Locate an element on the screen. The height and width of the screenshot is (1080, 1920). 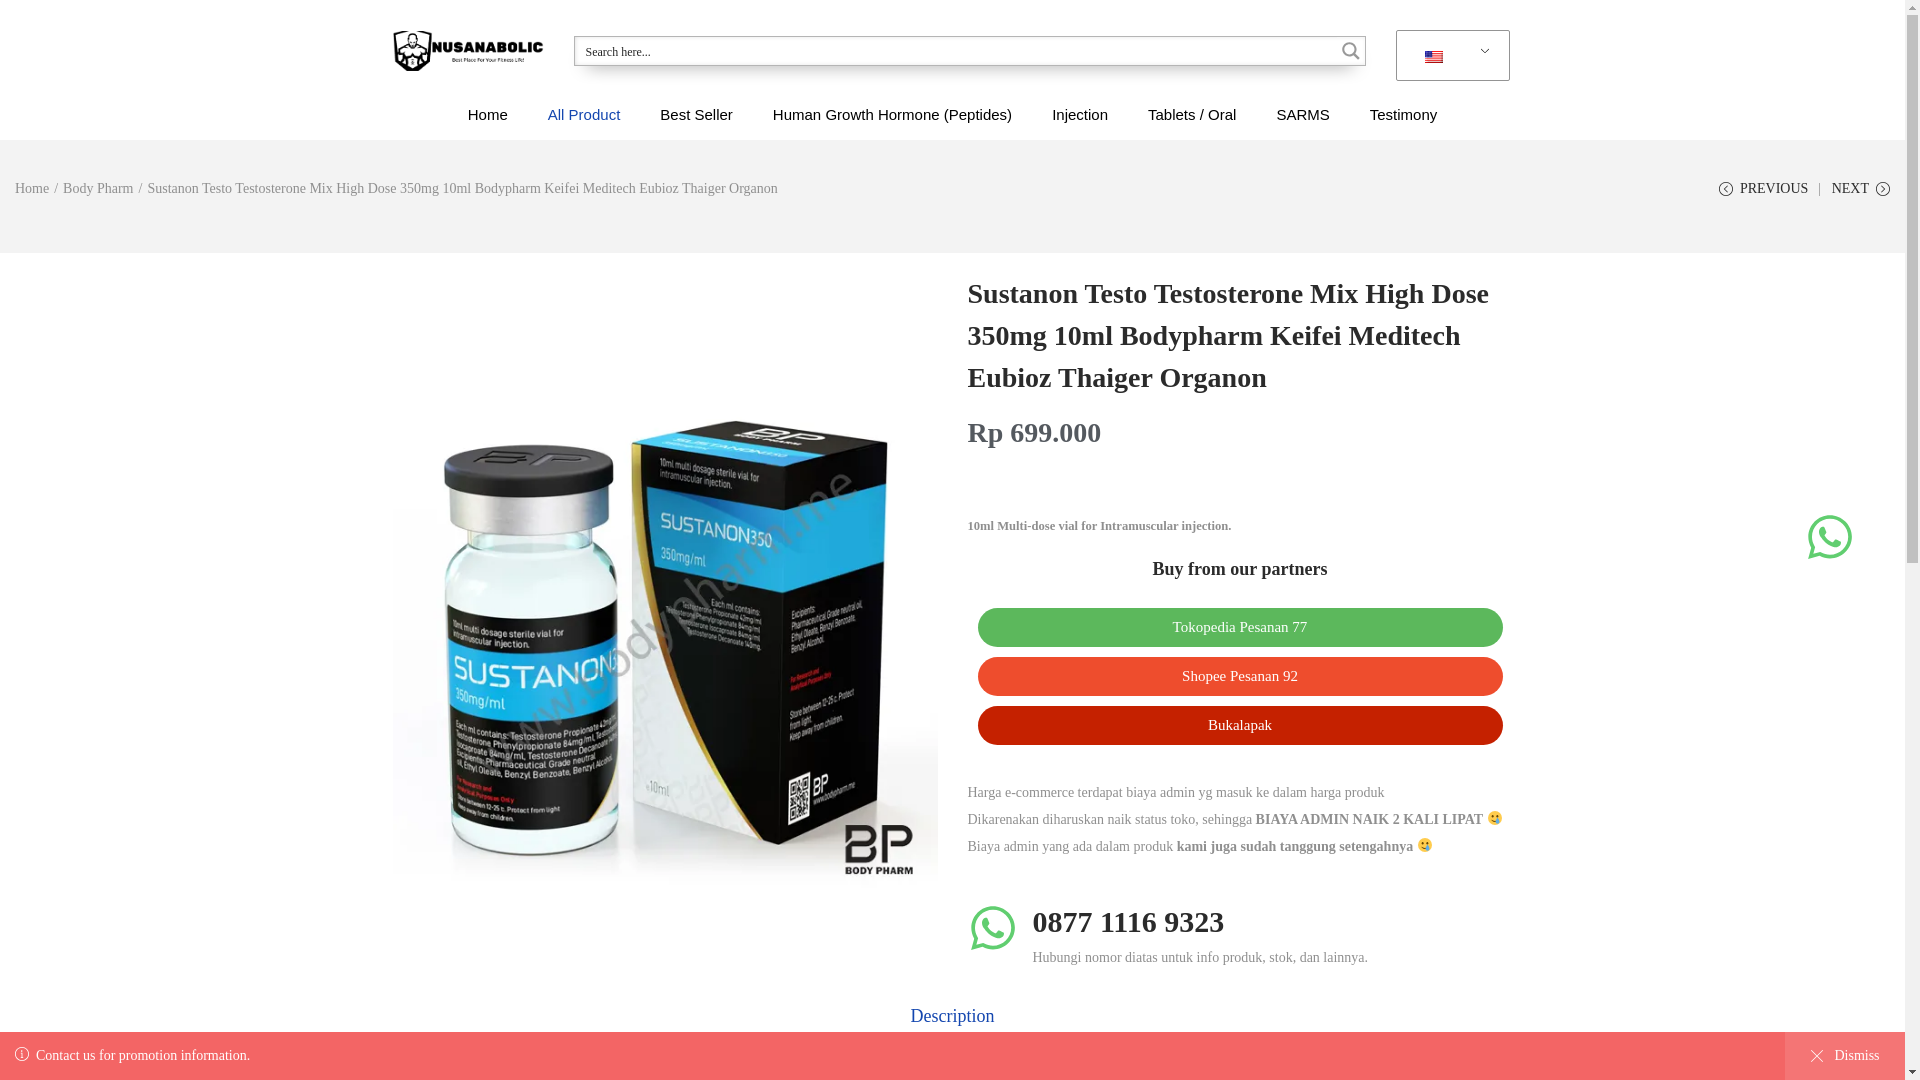
Shopee Pesanan 92 is located at coordinates (1240, 676).